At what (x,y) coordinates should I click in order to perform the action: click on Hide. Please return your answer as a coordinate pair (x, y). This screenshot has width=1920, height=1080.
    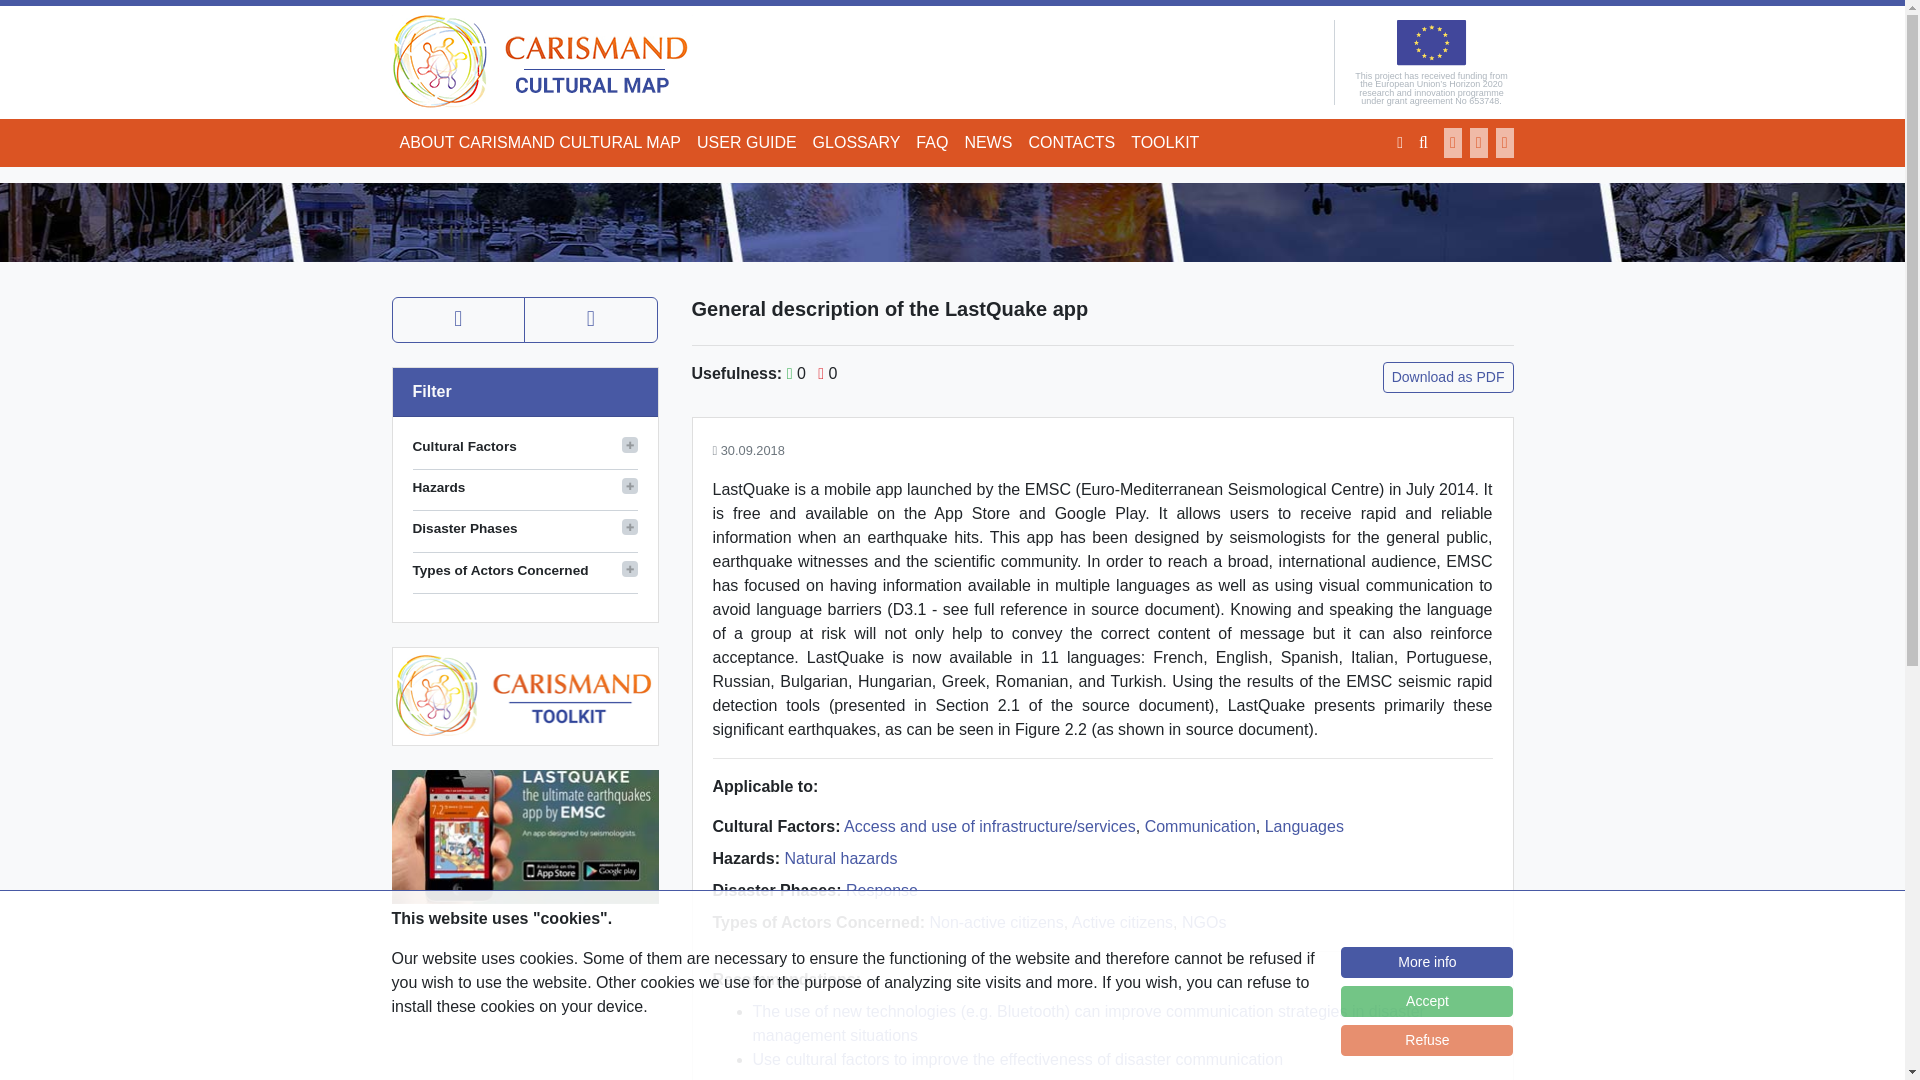
    Looking at the image, I should click on (630, 486).